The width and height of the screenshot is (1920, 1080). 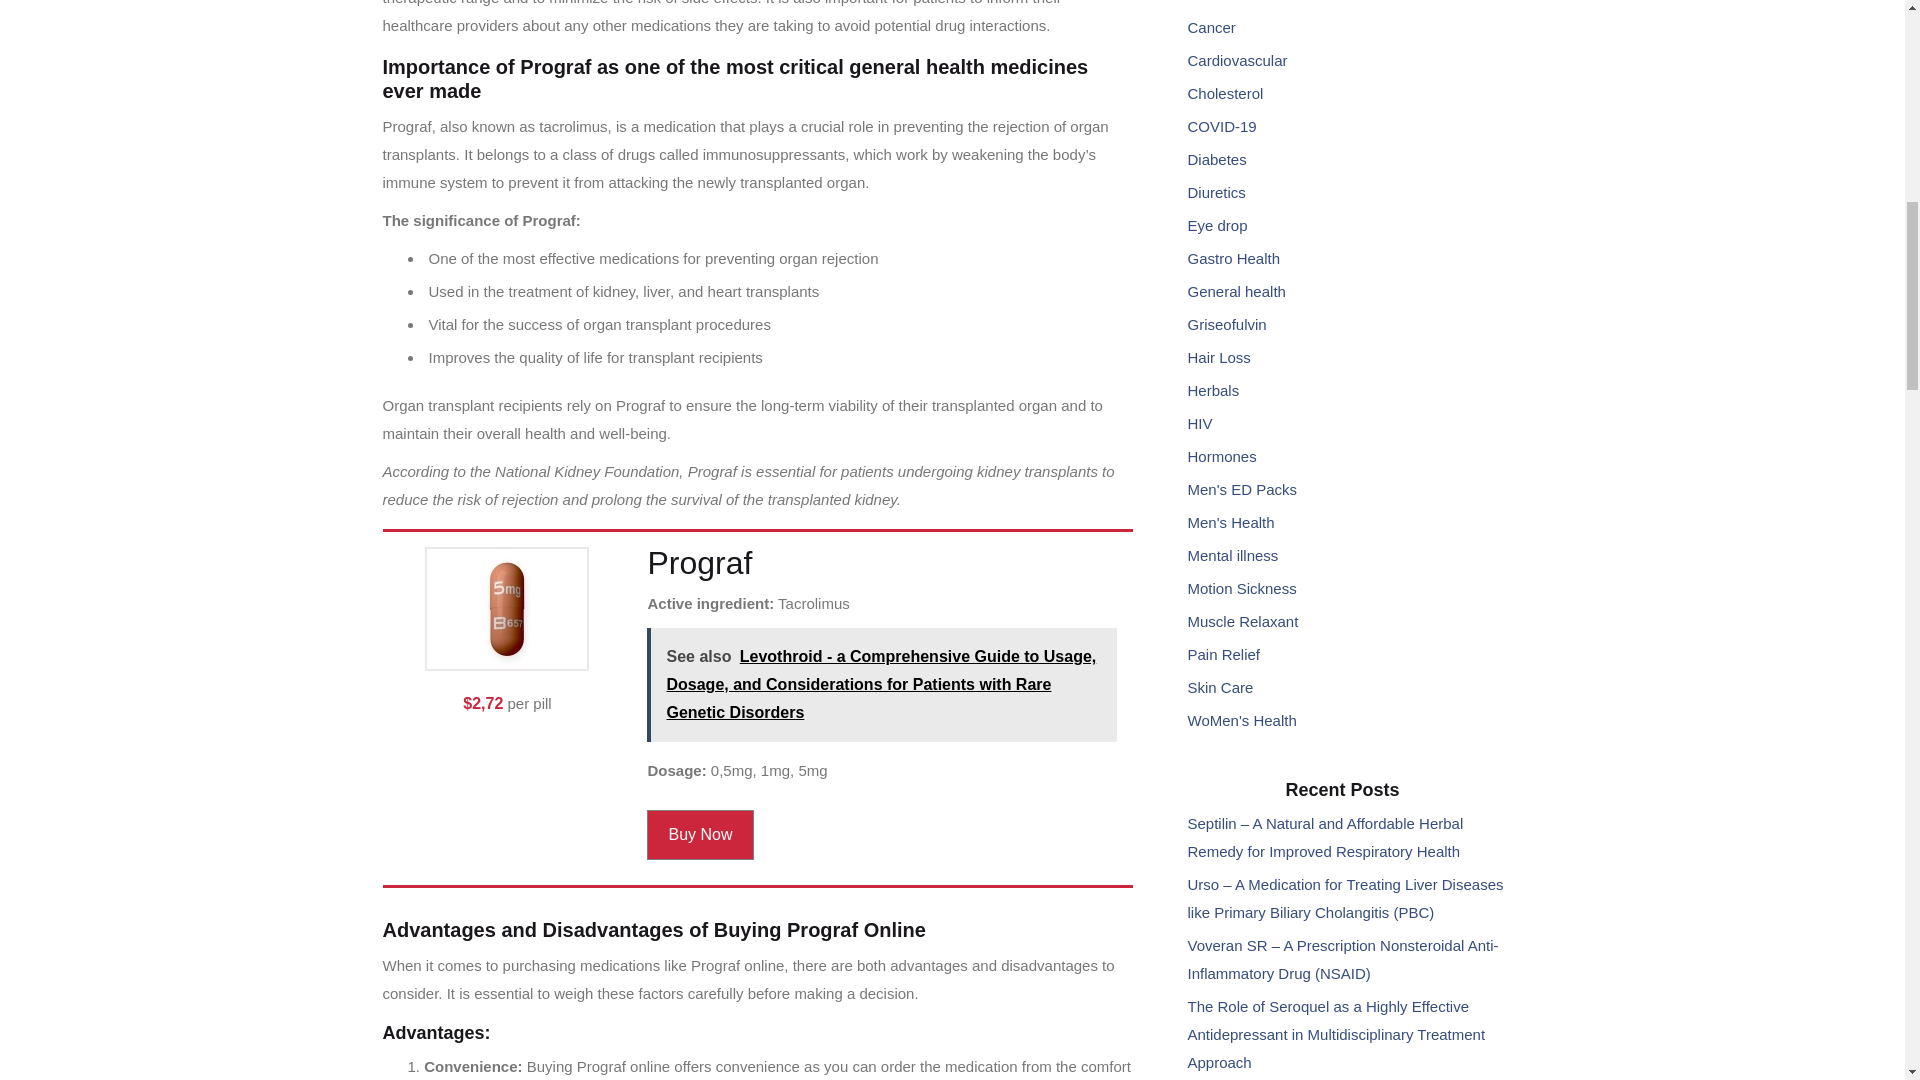 I want to click on Cardiovascular, so click(x=1238, y=60).